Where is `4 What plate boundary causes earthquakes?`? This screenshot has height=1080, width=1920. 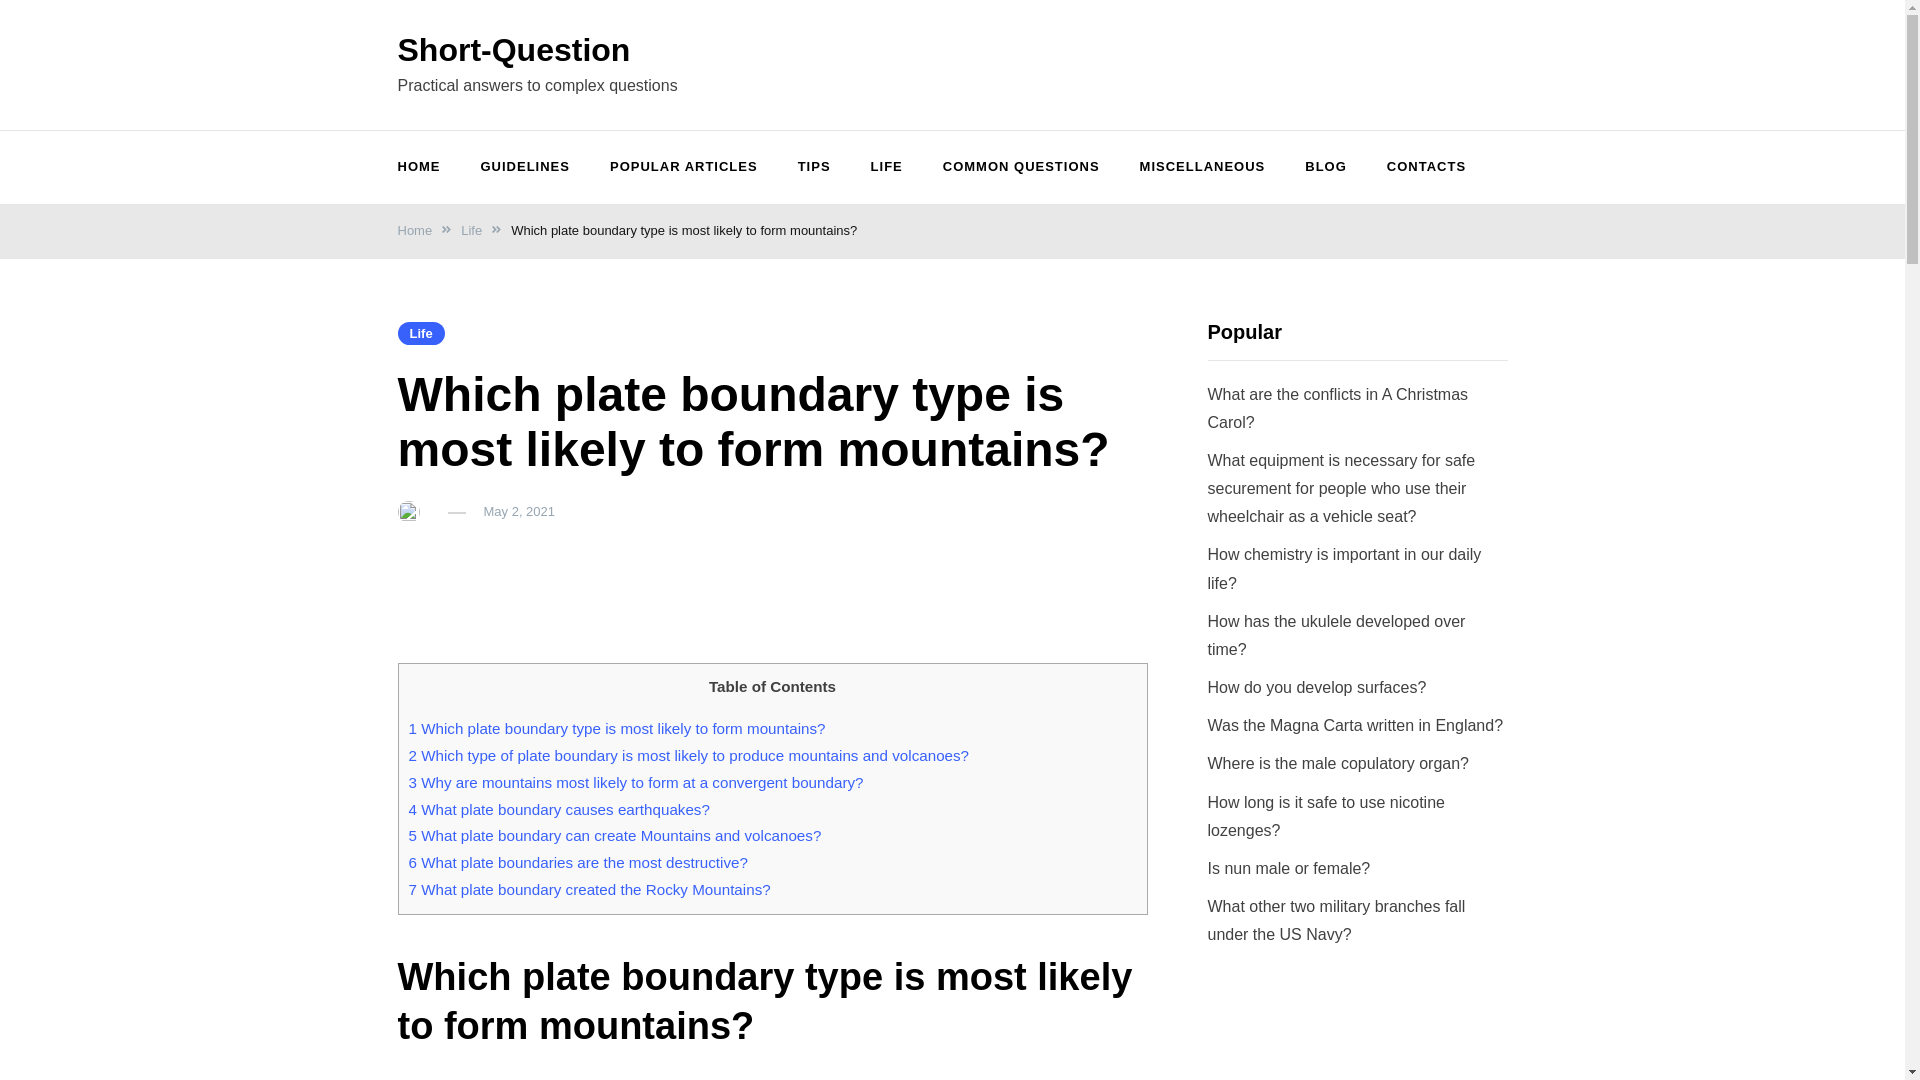
4 What plate boundary causes earthquakes? is located at coordinates (558, 808).